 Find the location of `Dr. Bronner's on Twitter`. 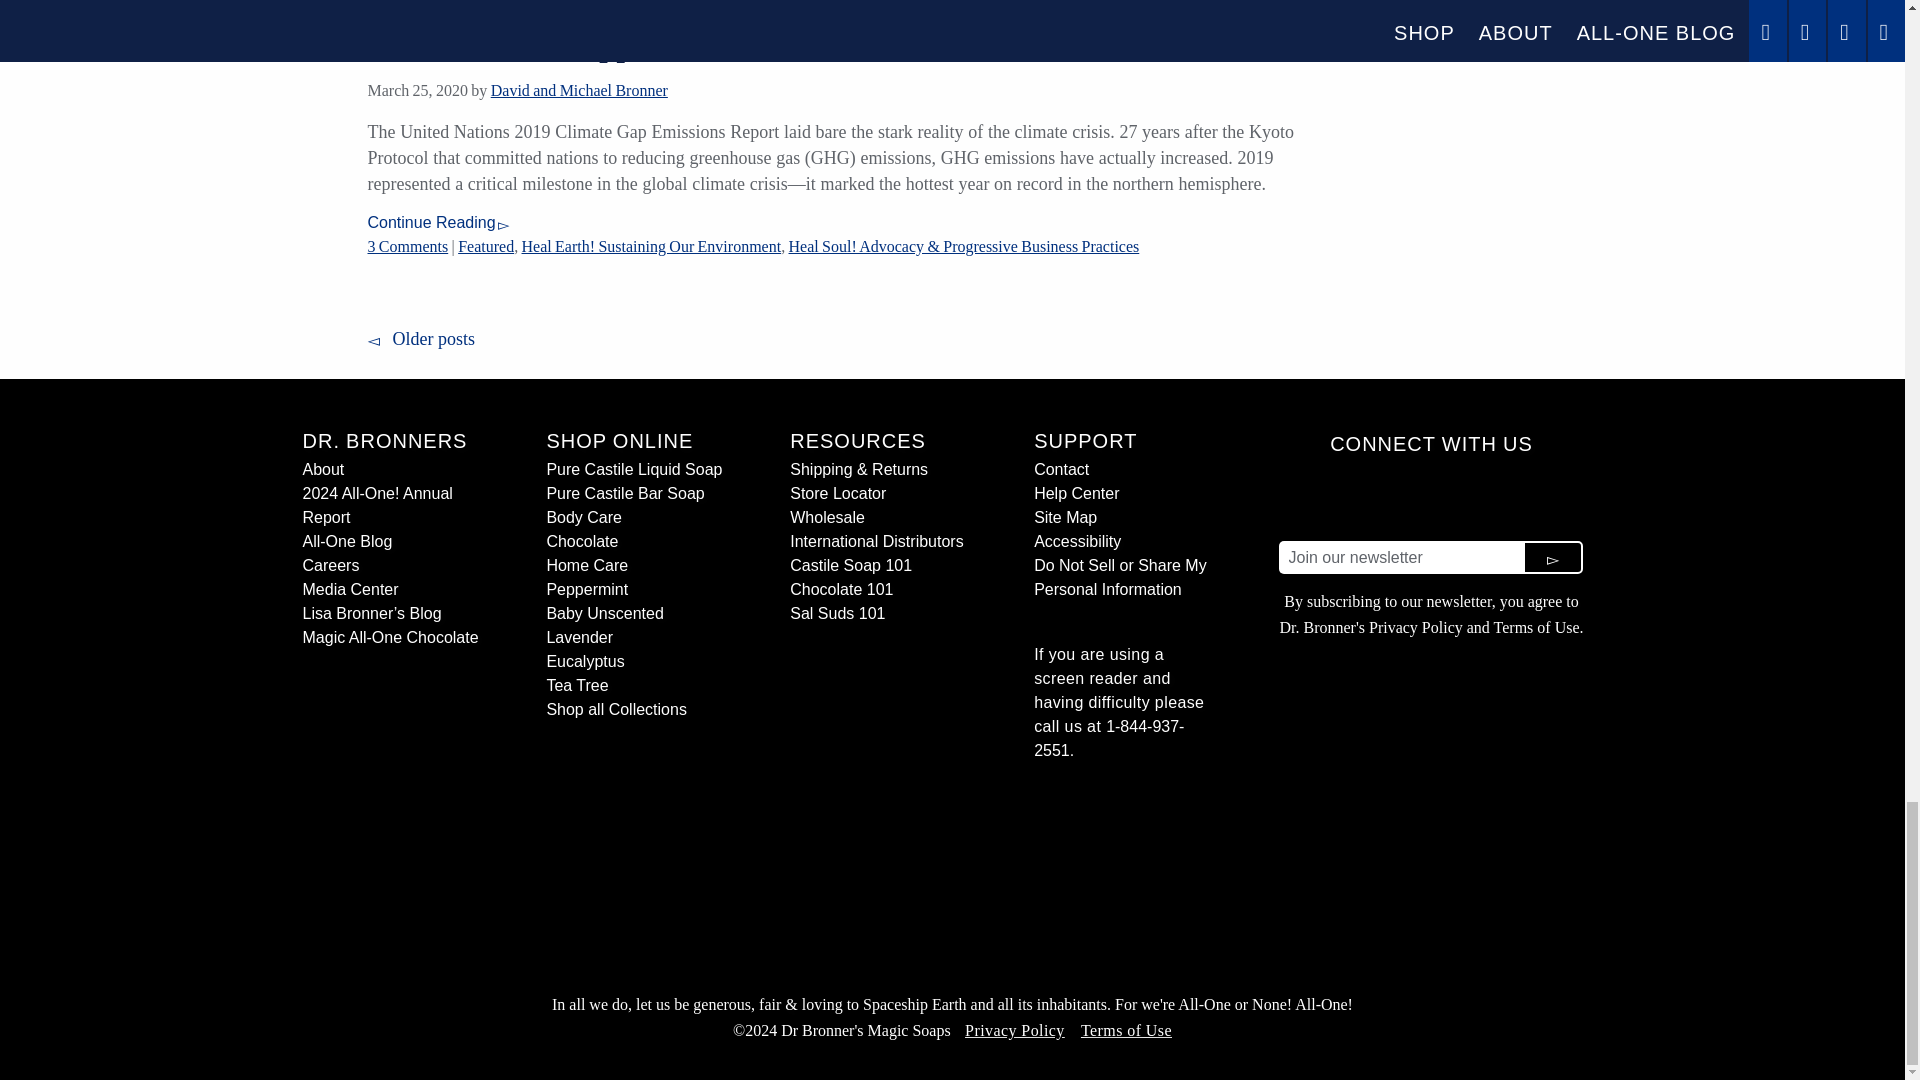

Dr. Bronner's on Twitter is located at coordinates (1504, 497).